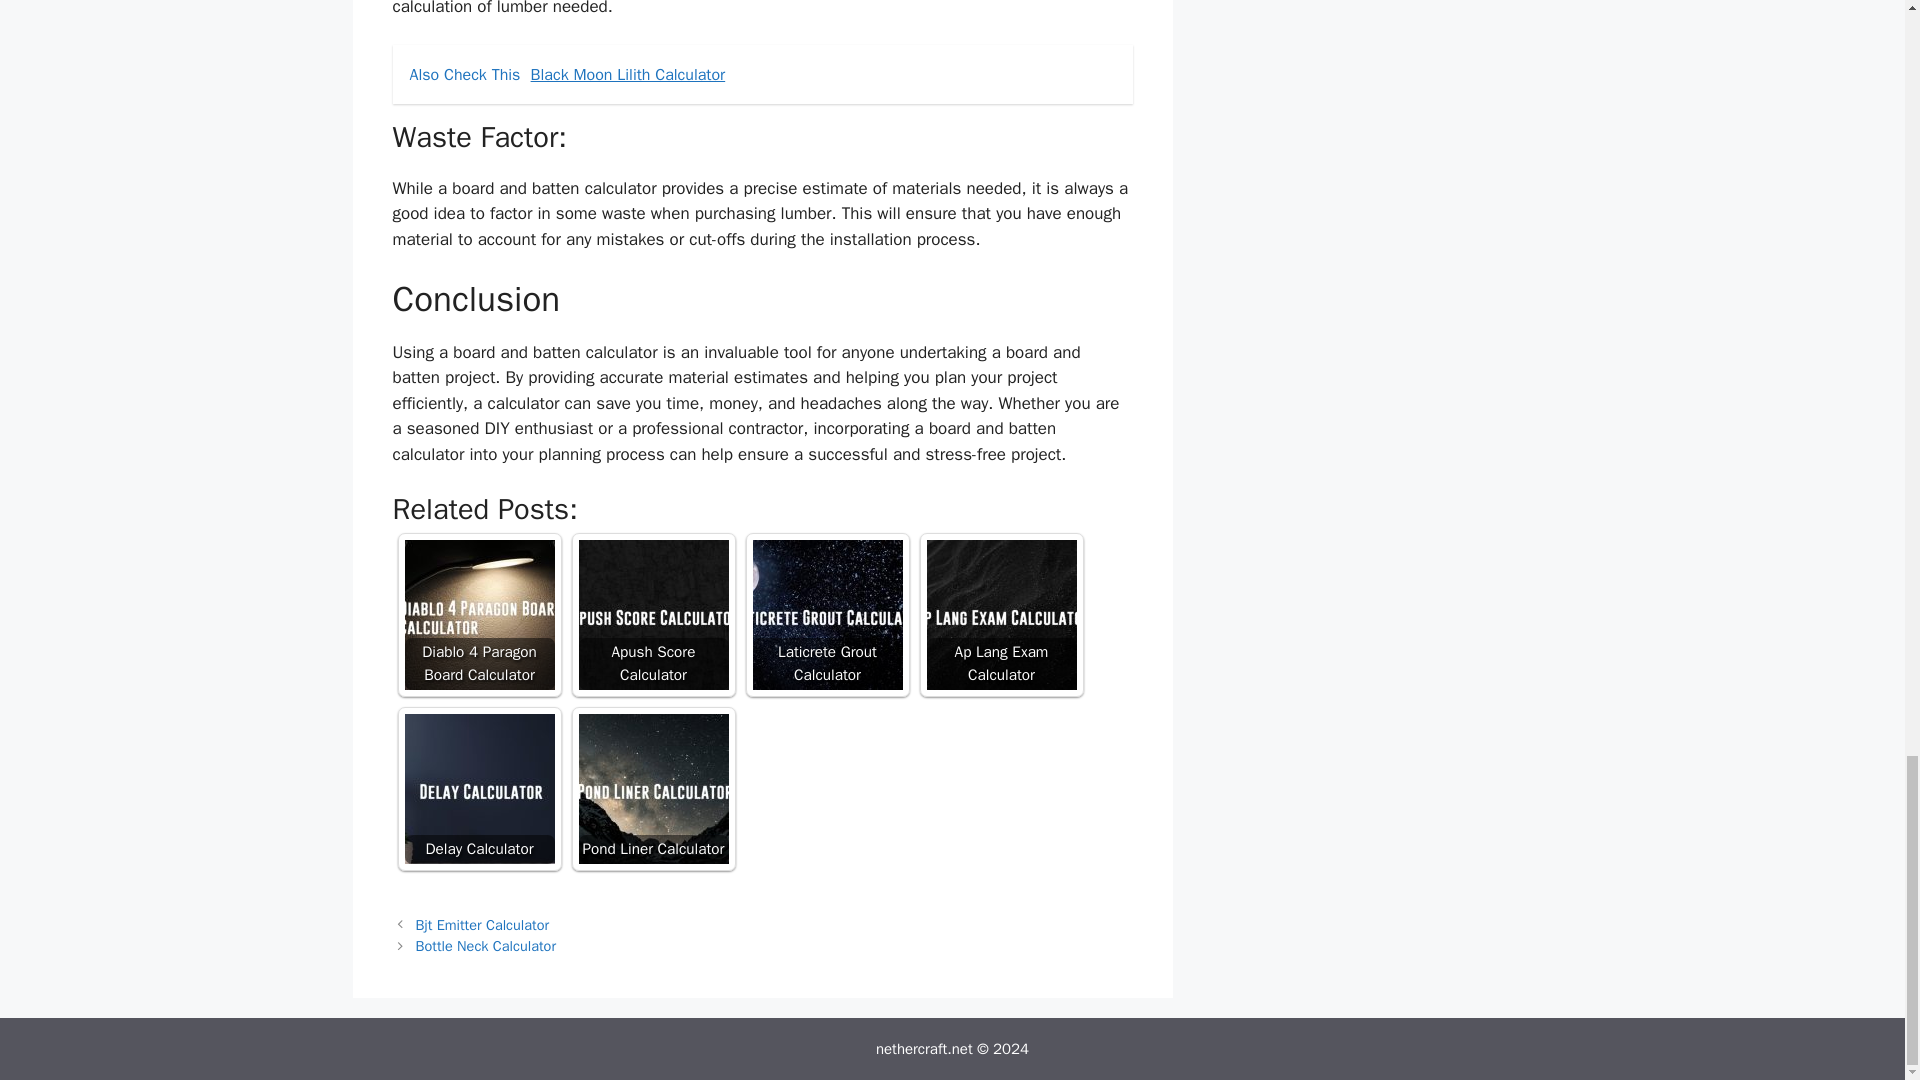 The width and height of the screenshot is (1920, 1080). I want to click on Bjt Emitter Calculator, so click(482, 924).